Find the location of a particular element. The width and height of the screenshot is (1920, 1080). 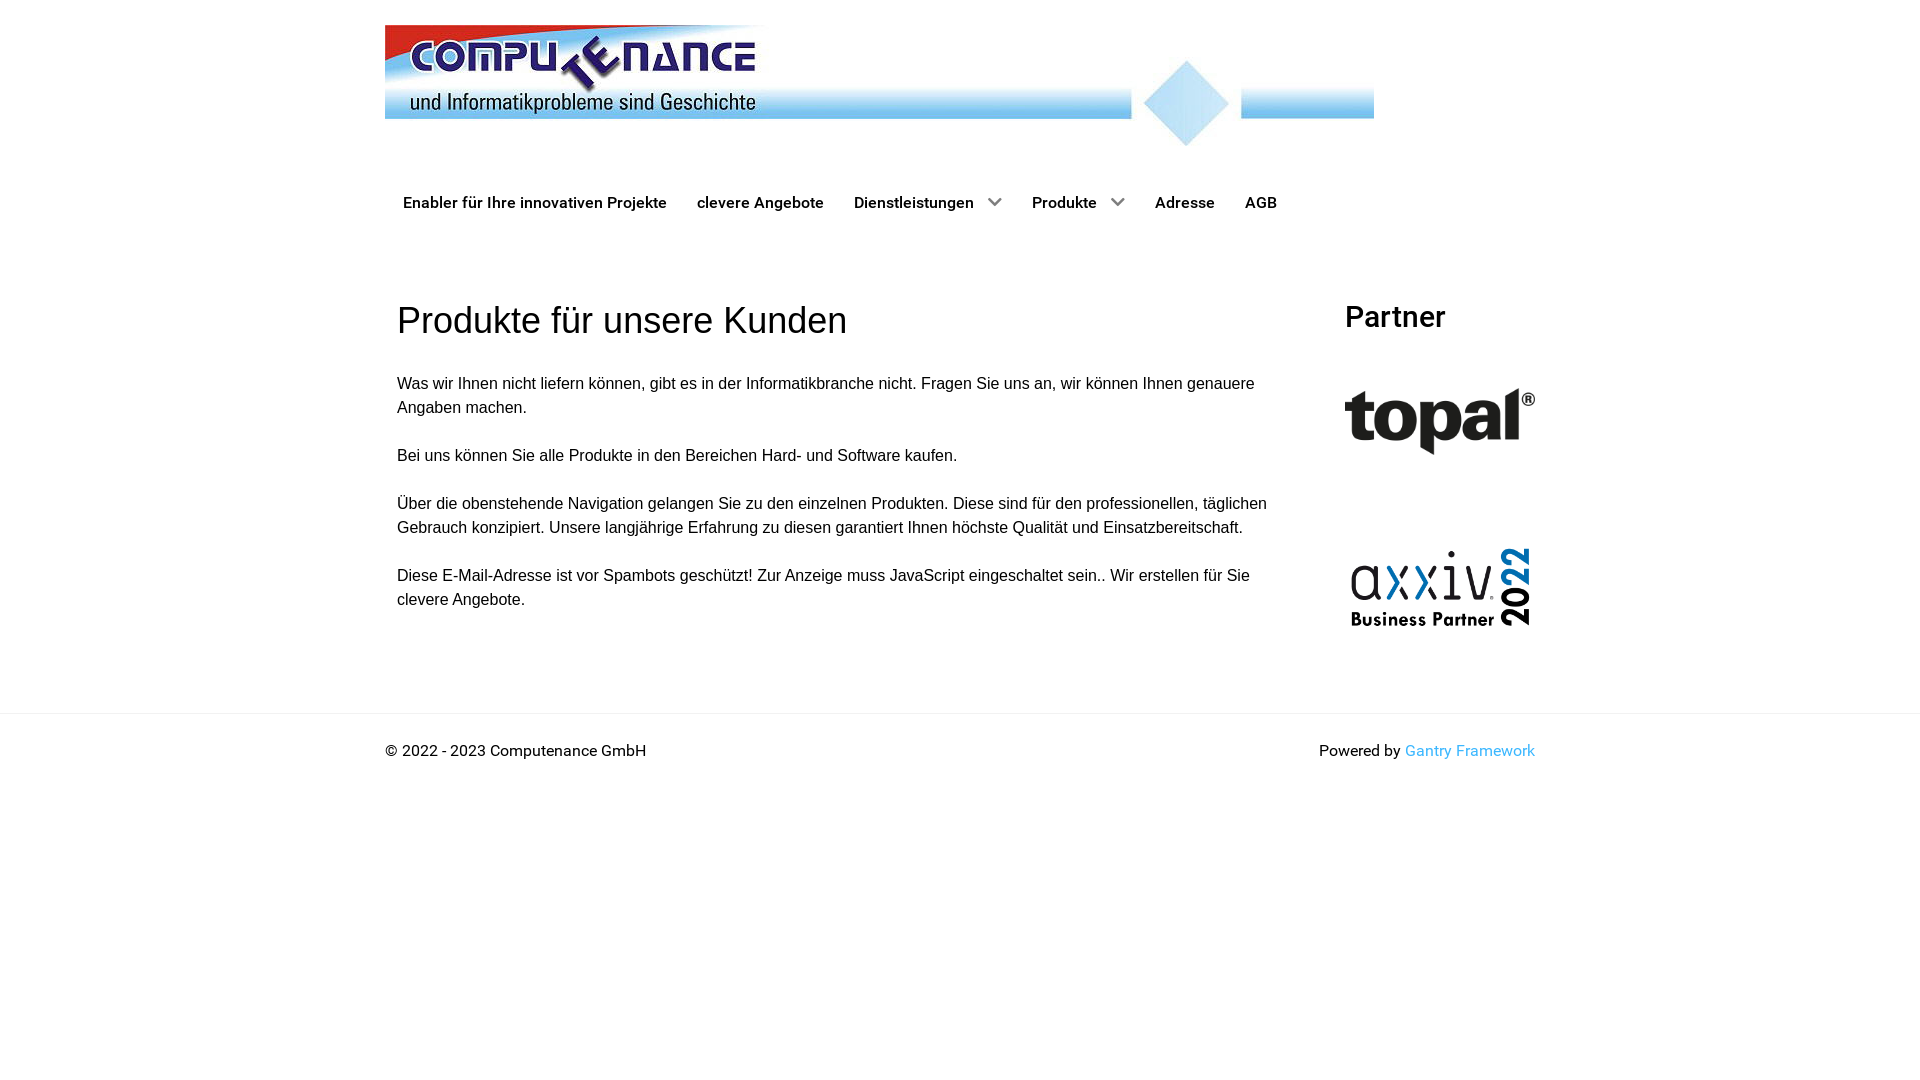

Gantry Framework is located at coordinates (1470, 750).